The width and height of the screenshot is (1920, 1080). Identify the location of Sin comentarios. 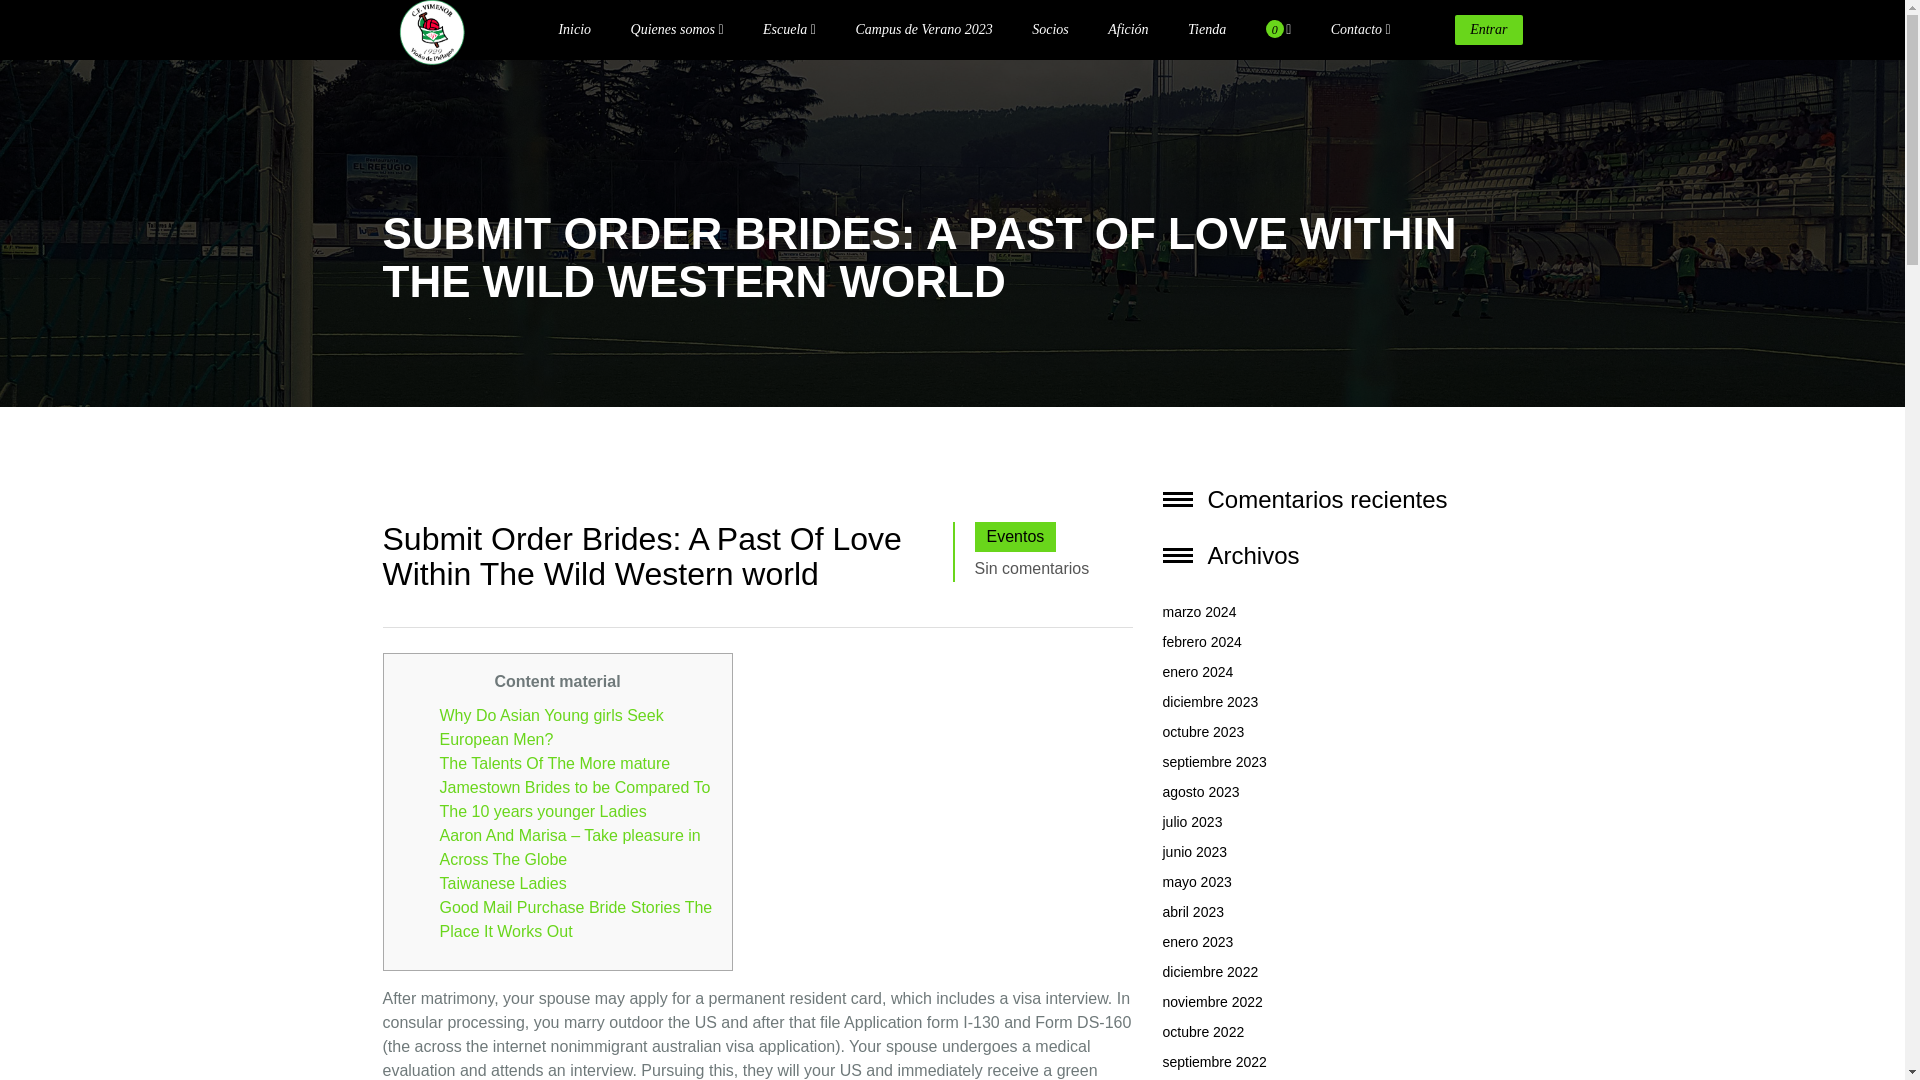
(1030, 568).